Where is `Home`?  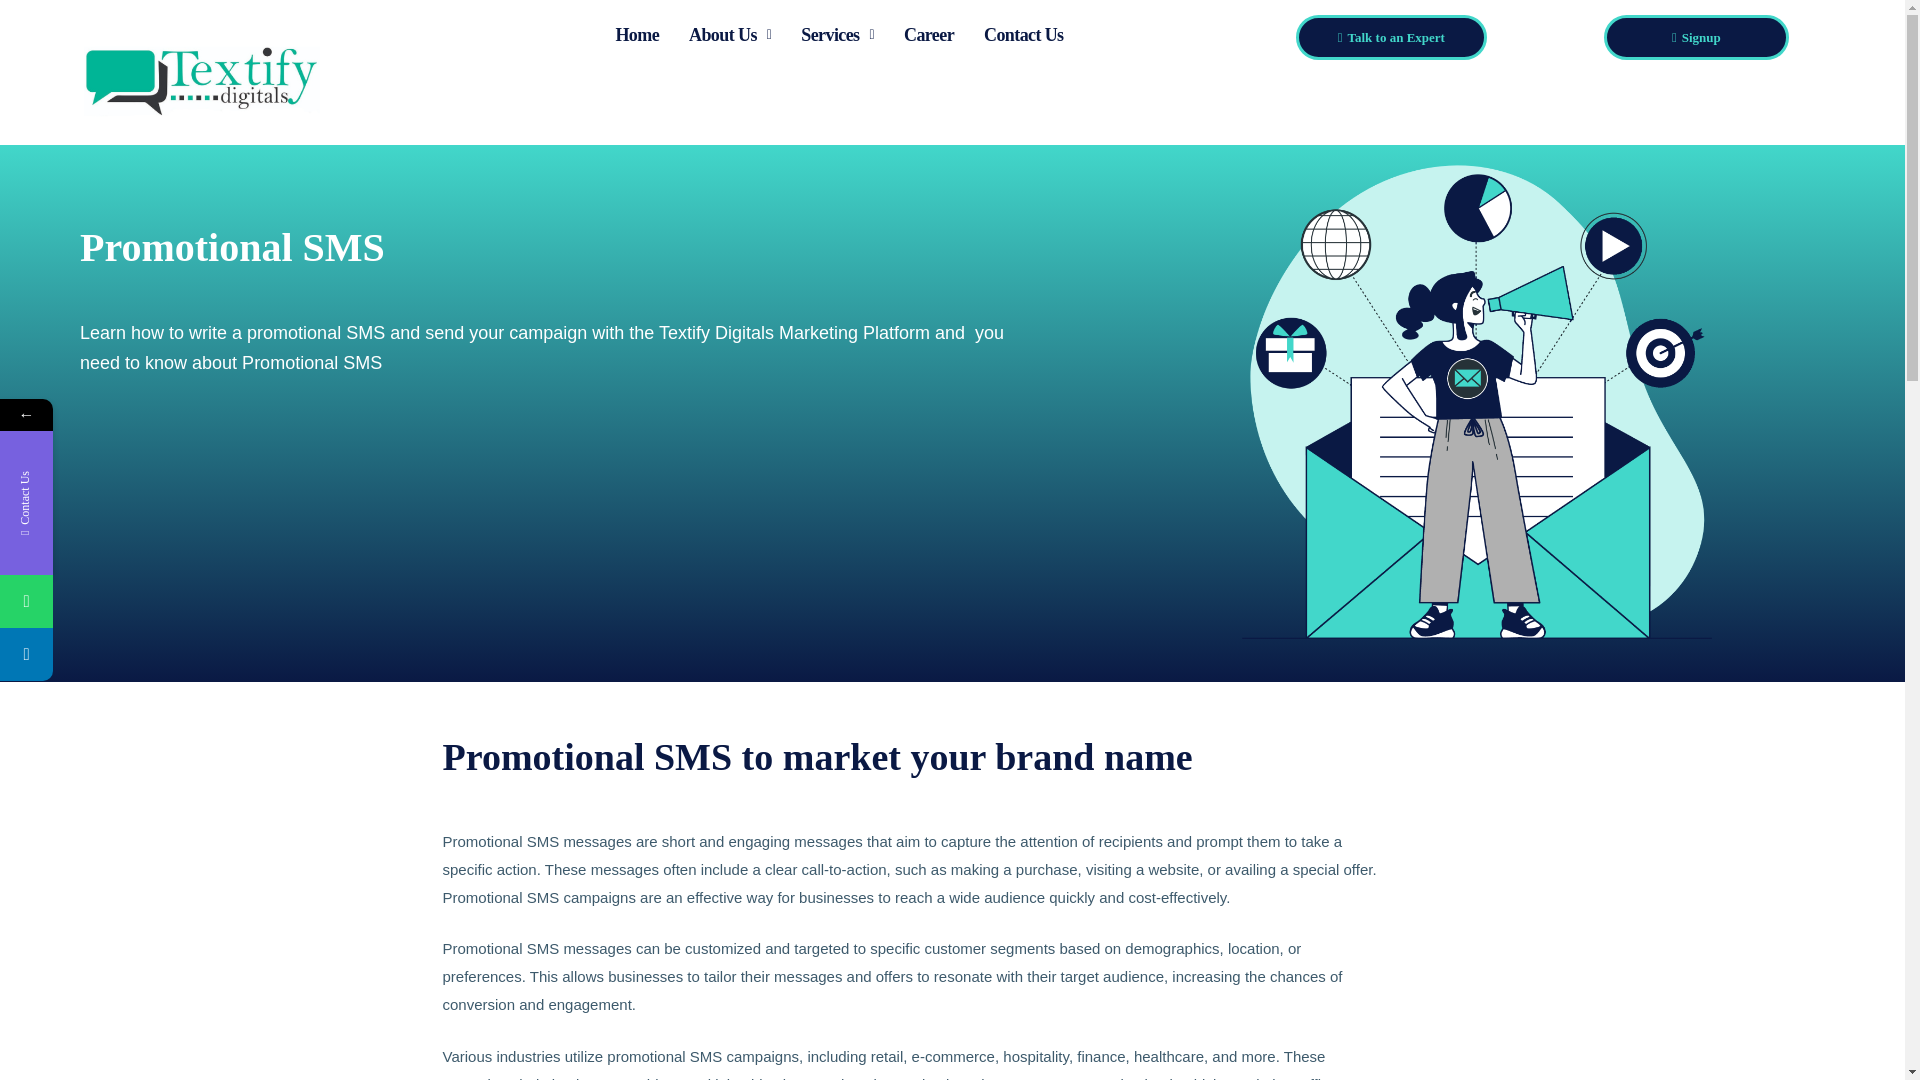
Home is located at coordinates (636, 34).